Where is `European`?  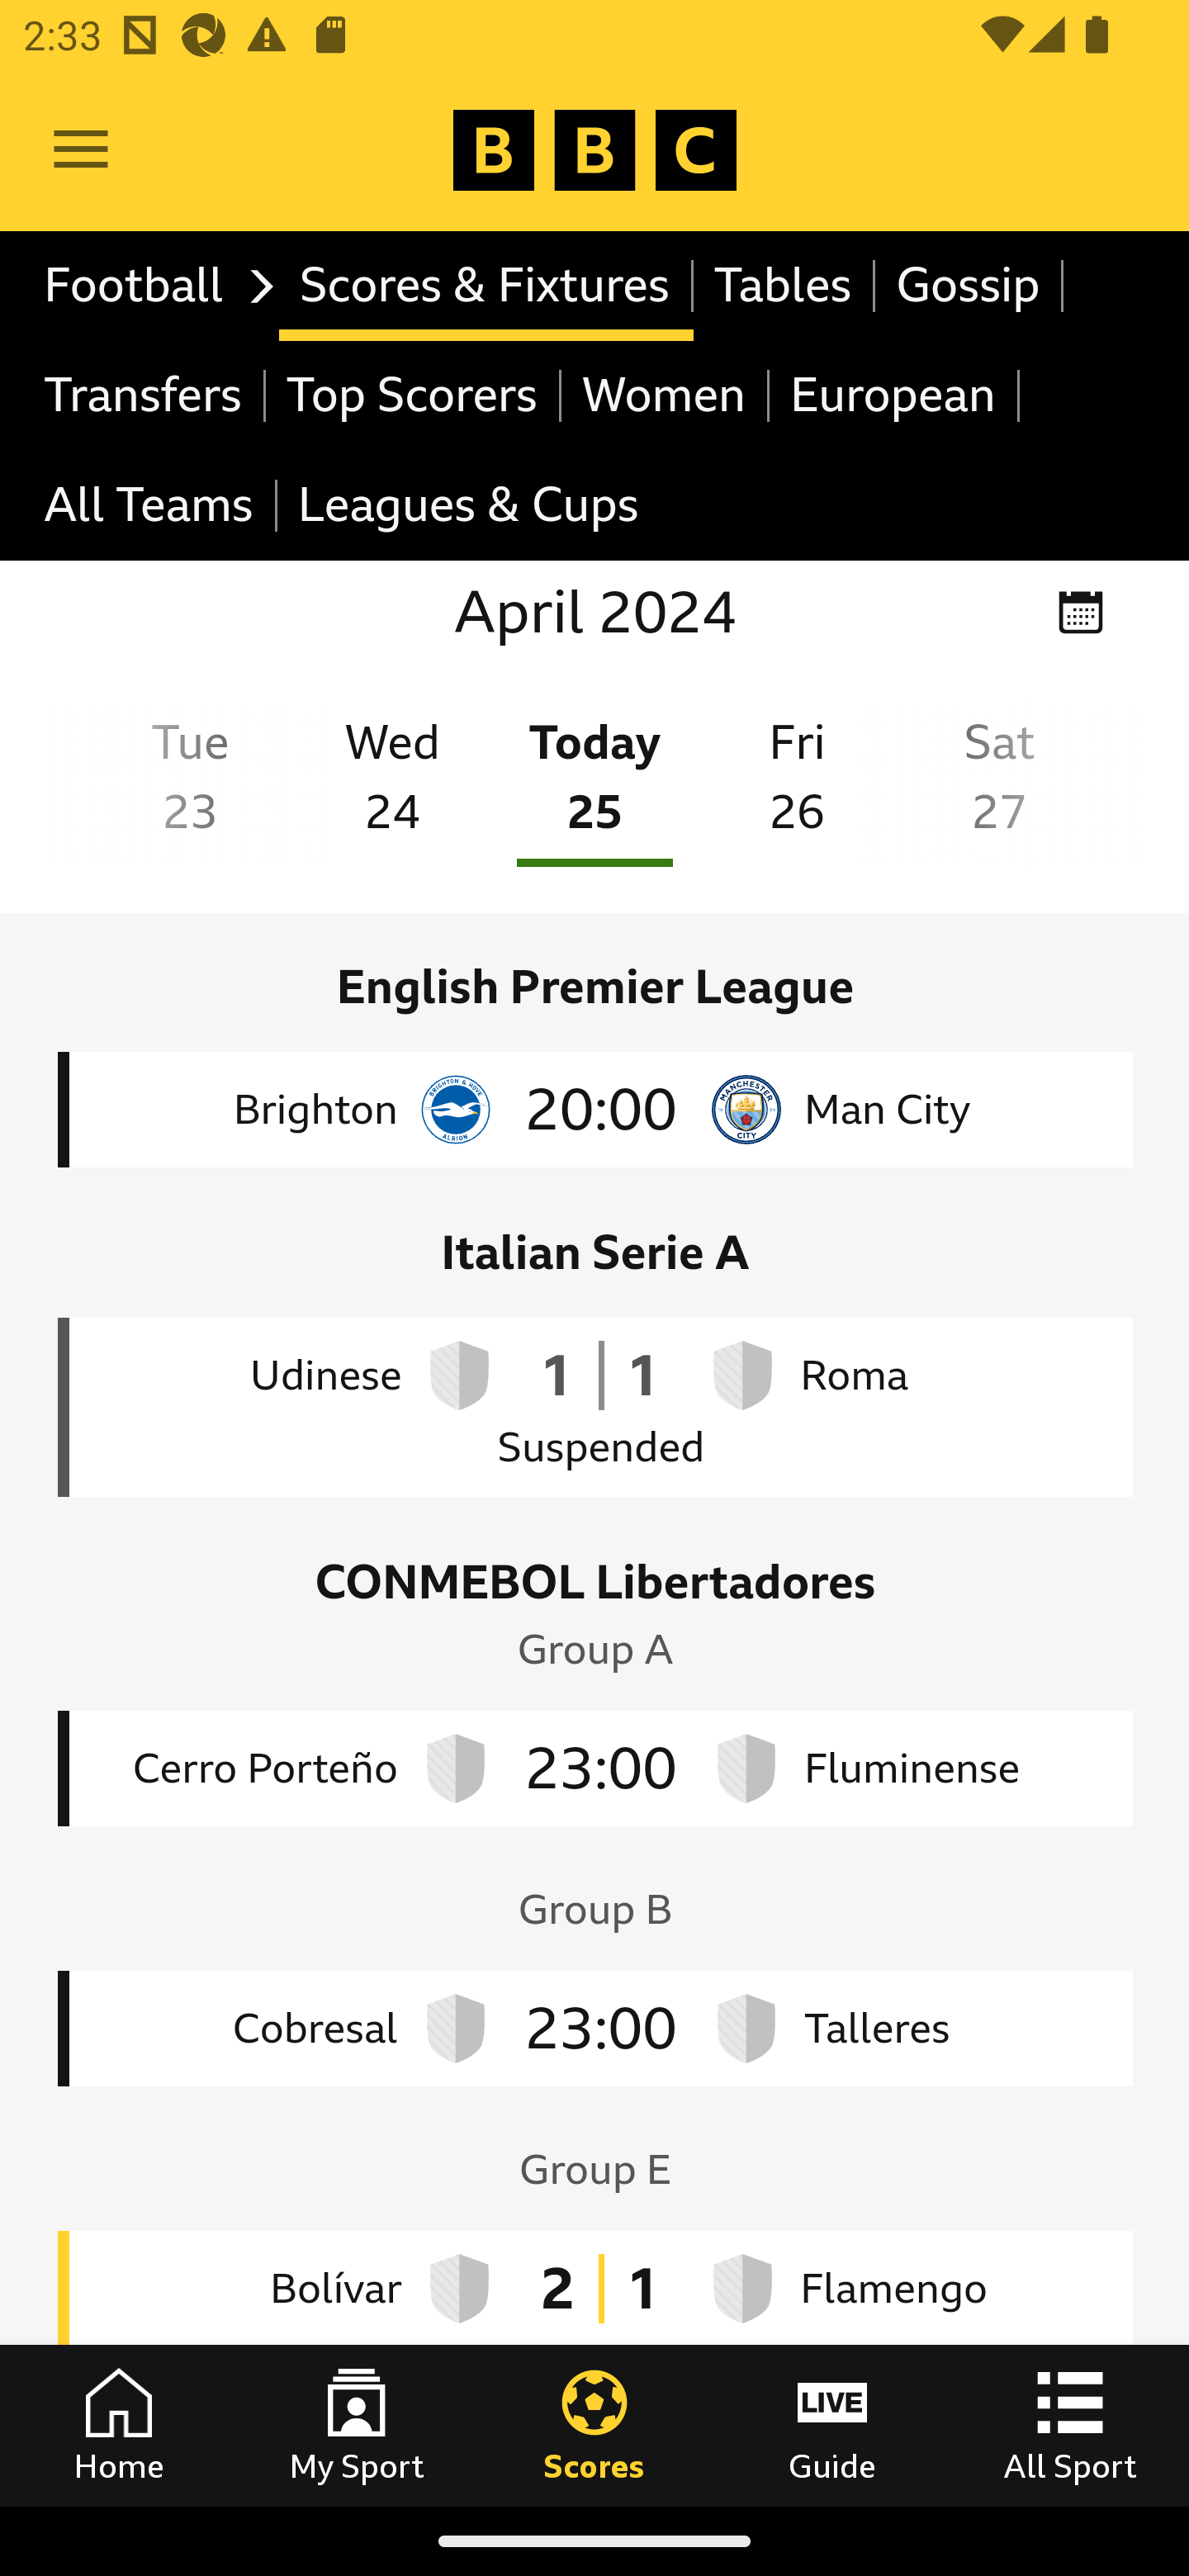 European is located at coordinates (894, 395).